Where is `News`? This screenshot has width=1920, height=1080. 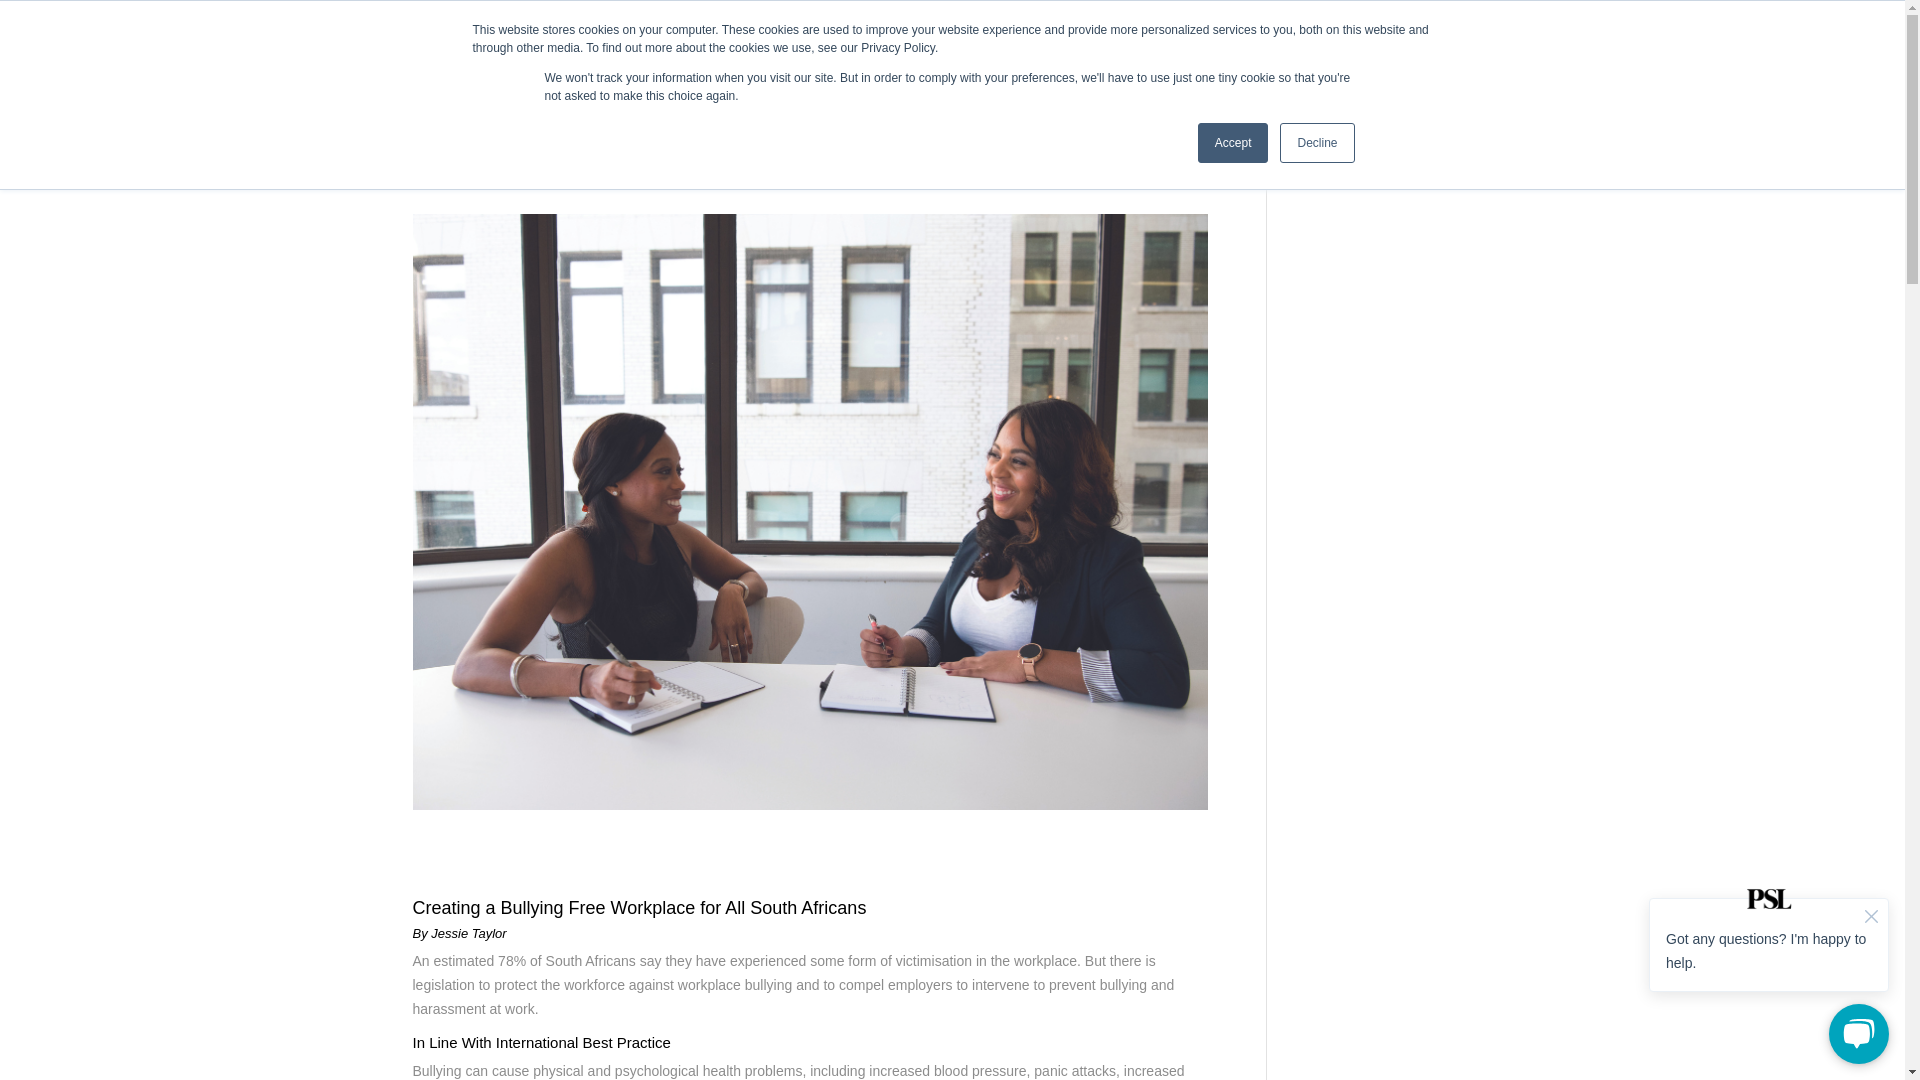
News is located at coordinates (584, 179).